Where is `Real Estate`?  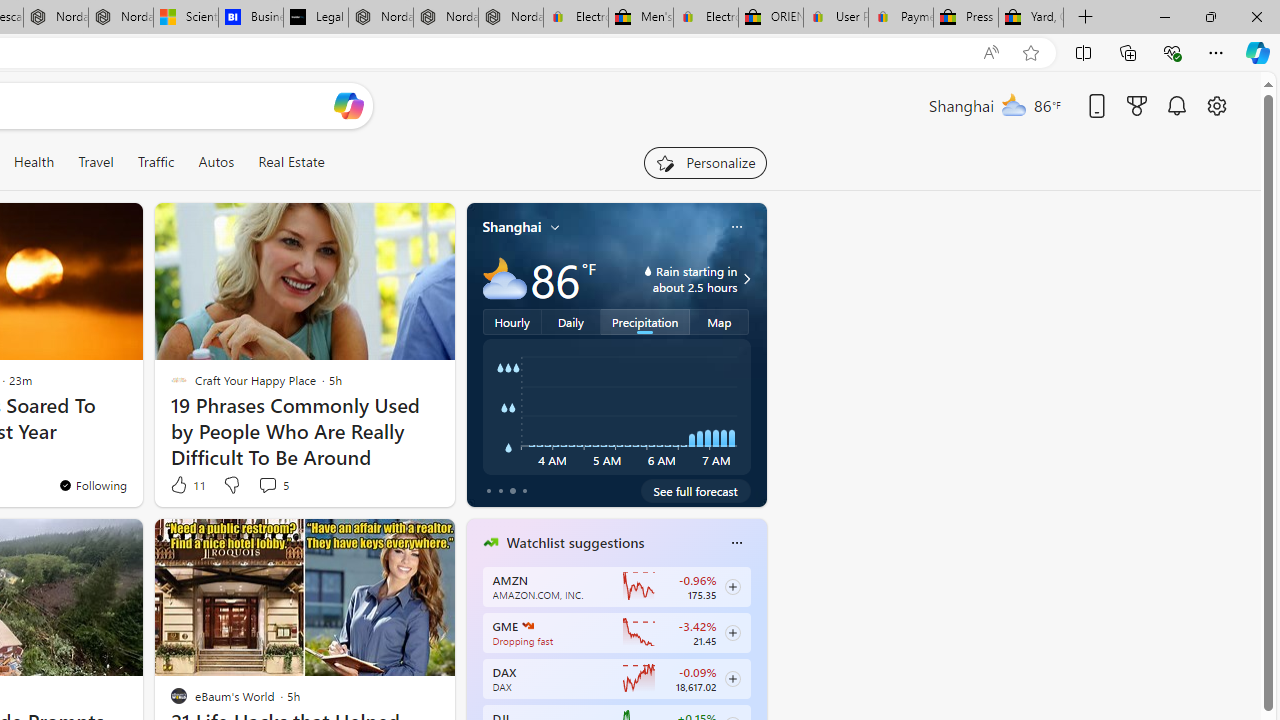
Real Estate is located at coordinates (290, 162).